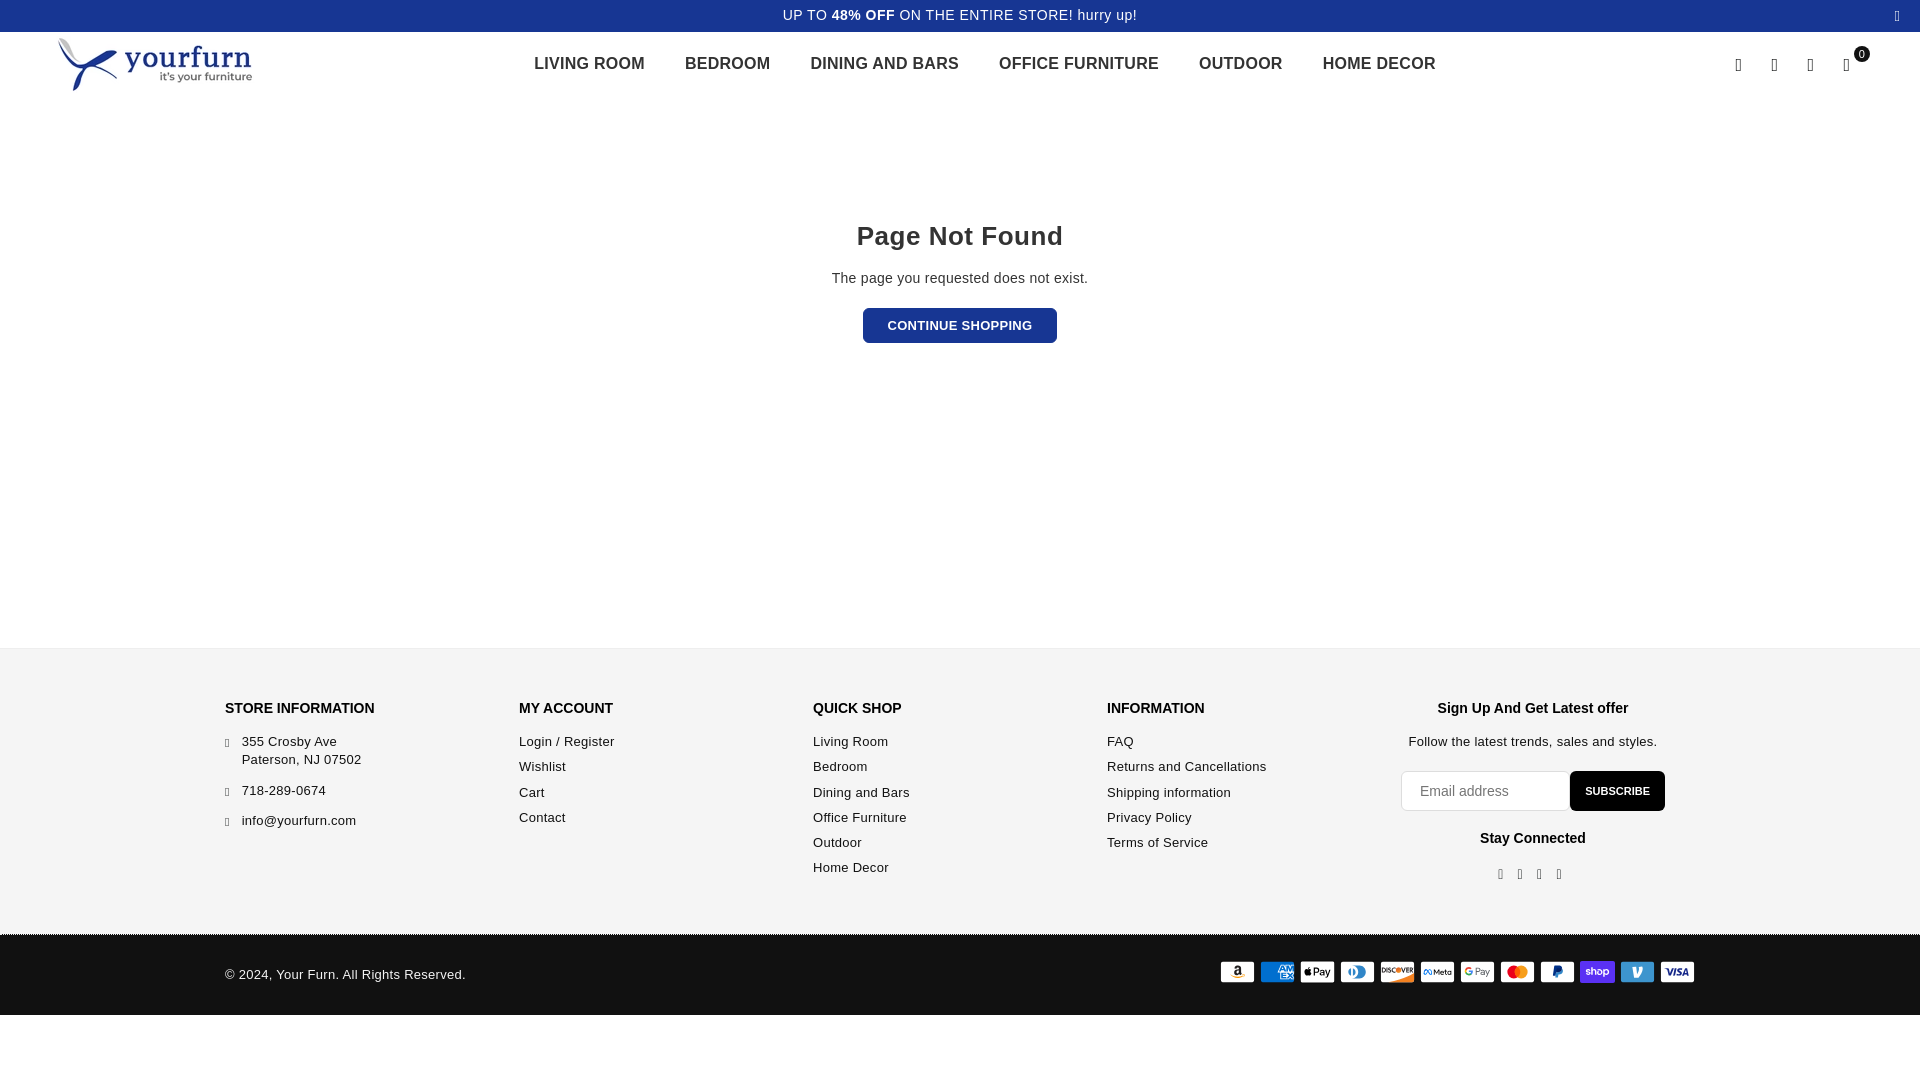 This screenshot has height=1080, width=1920. Describe the element at coordinates (1357, 972) in the screenshot. I see `Diners Club` at that location.